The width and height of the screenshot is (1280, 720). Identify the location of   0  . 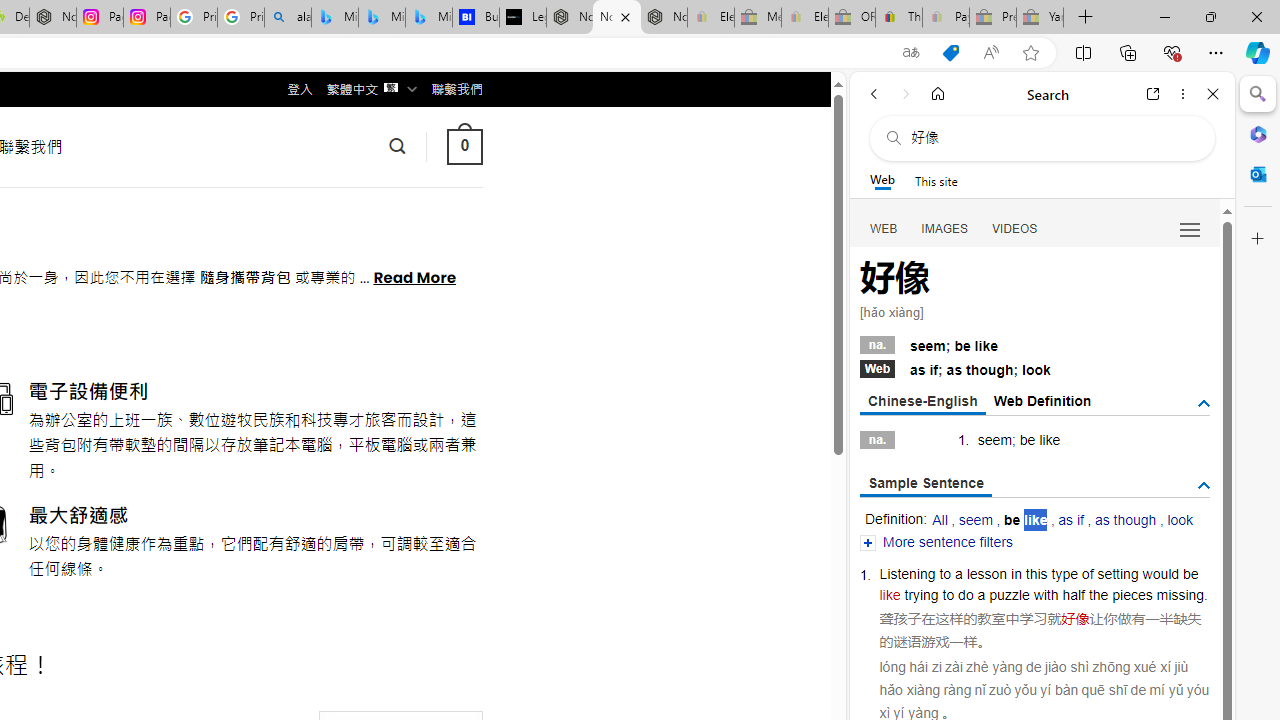
(464, 146).